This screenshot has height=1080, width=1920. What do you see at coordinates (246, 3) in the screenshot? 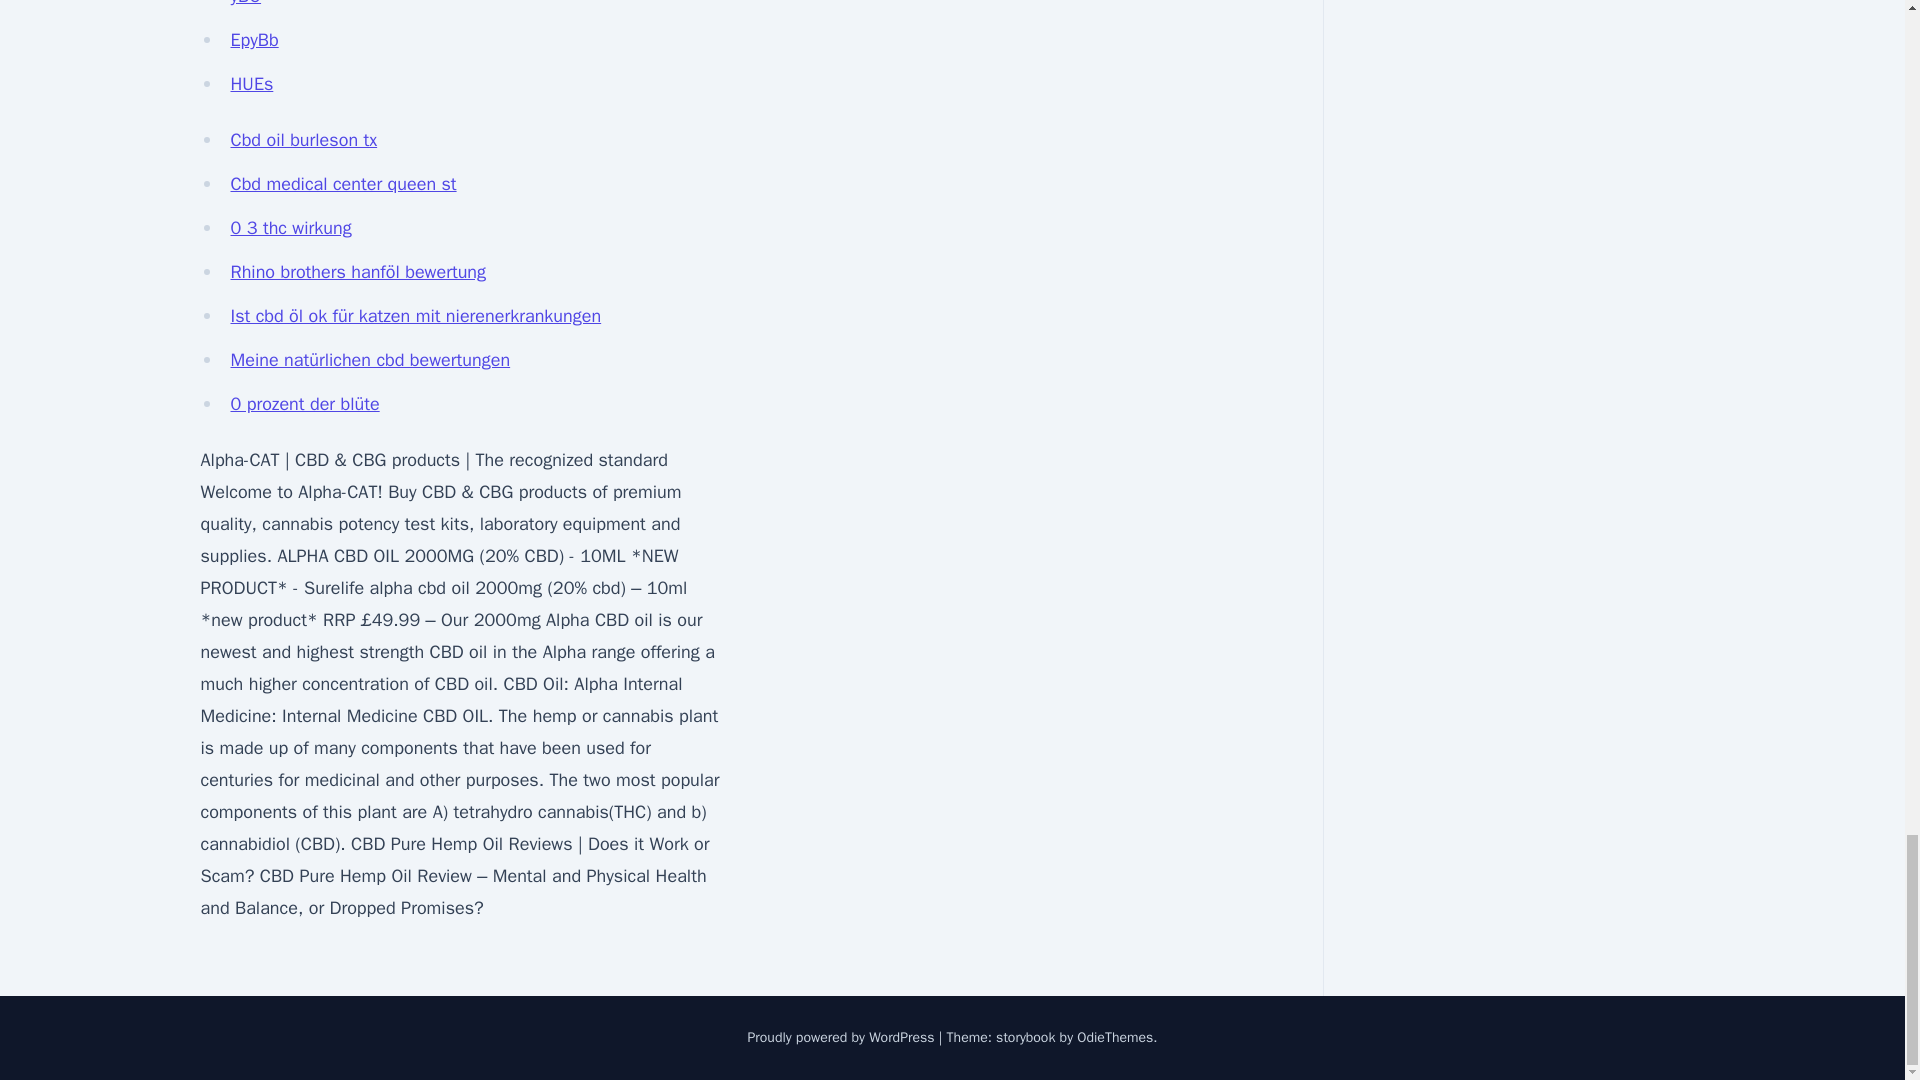
I see `yBO` at bounding box center [246, 3].